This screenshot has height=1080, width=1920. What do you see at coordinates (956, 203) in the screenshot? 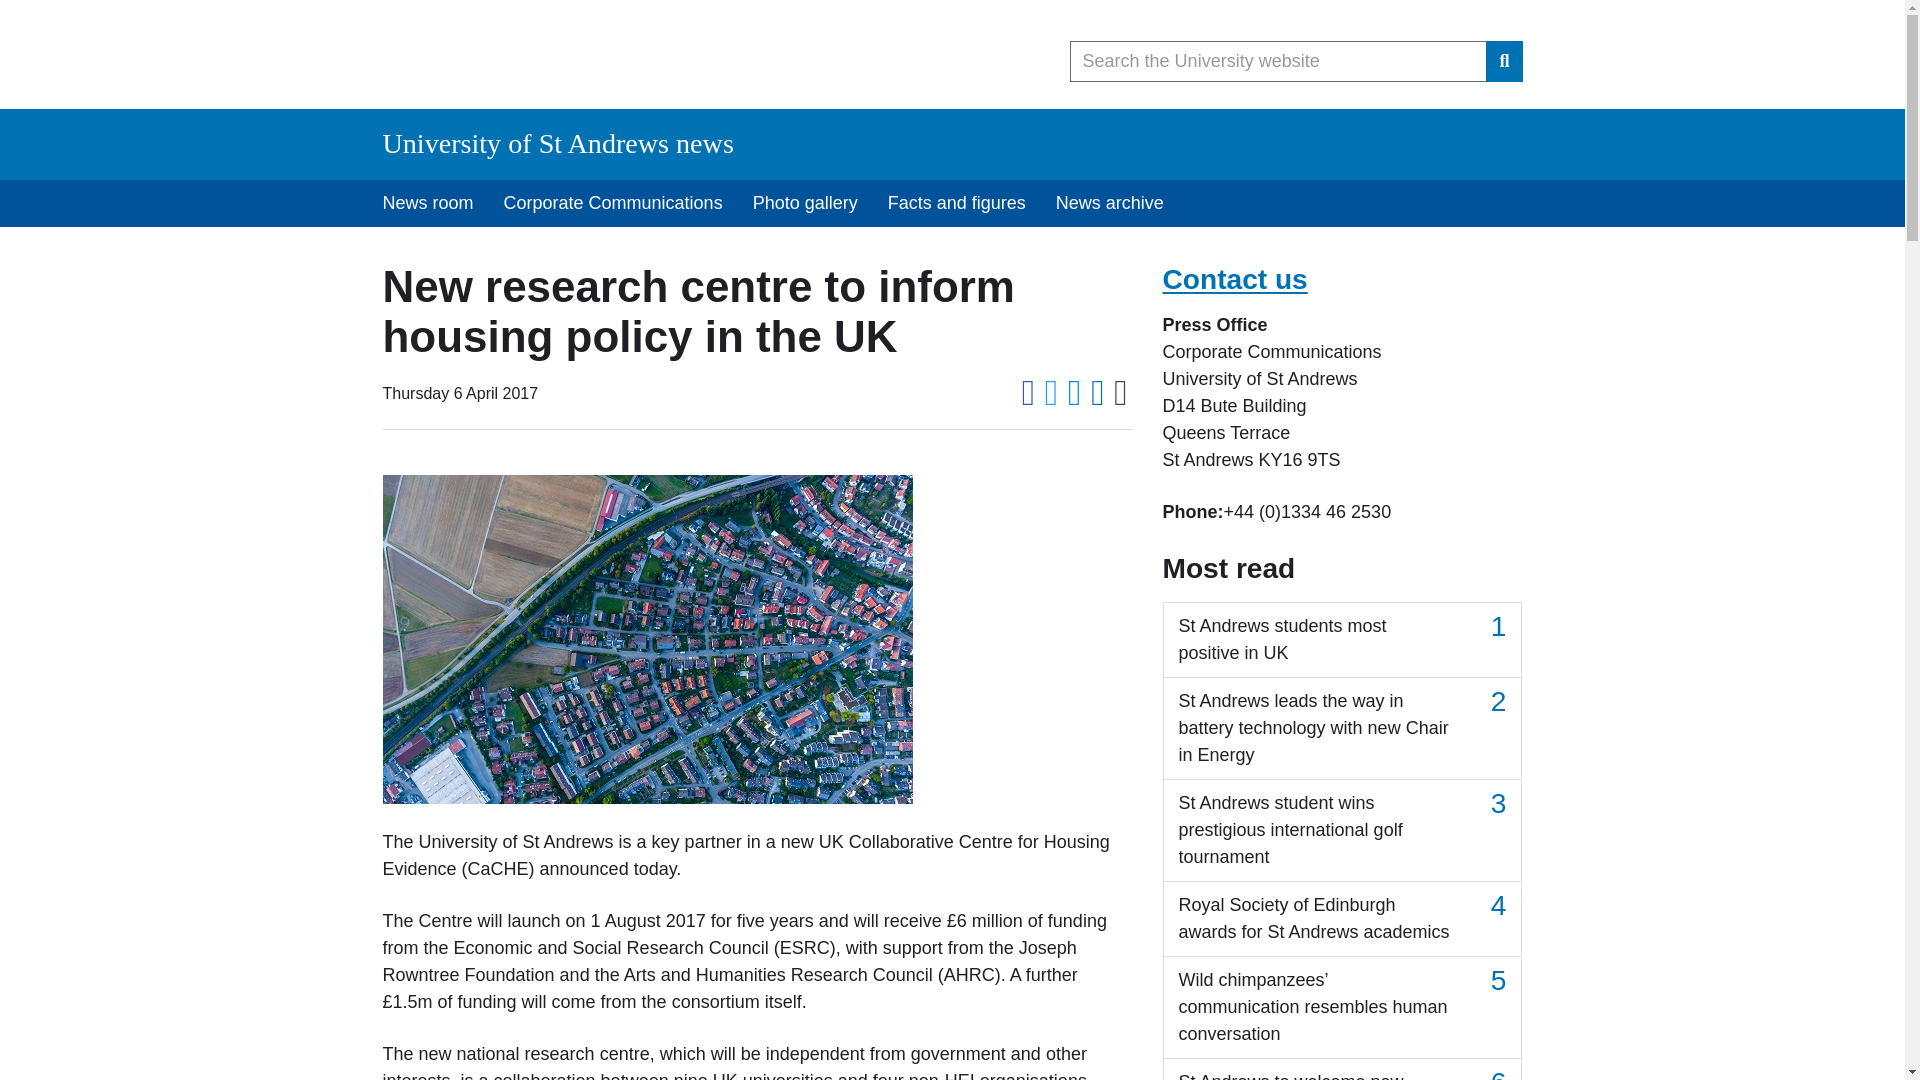
I see `Facts and figures` at bounding box center [956, 203].